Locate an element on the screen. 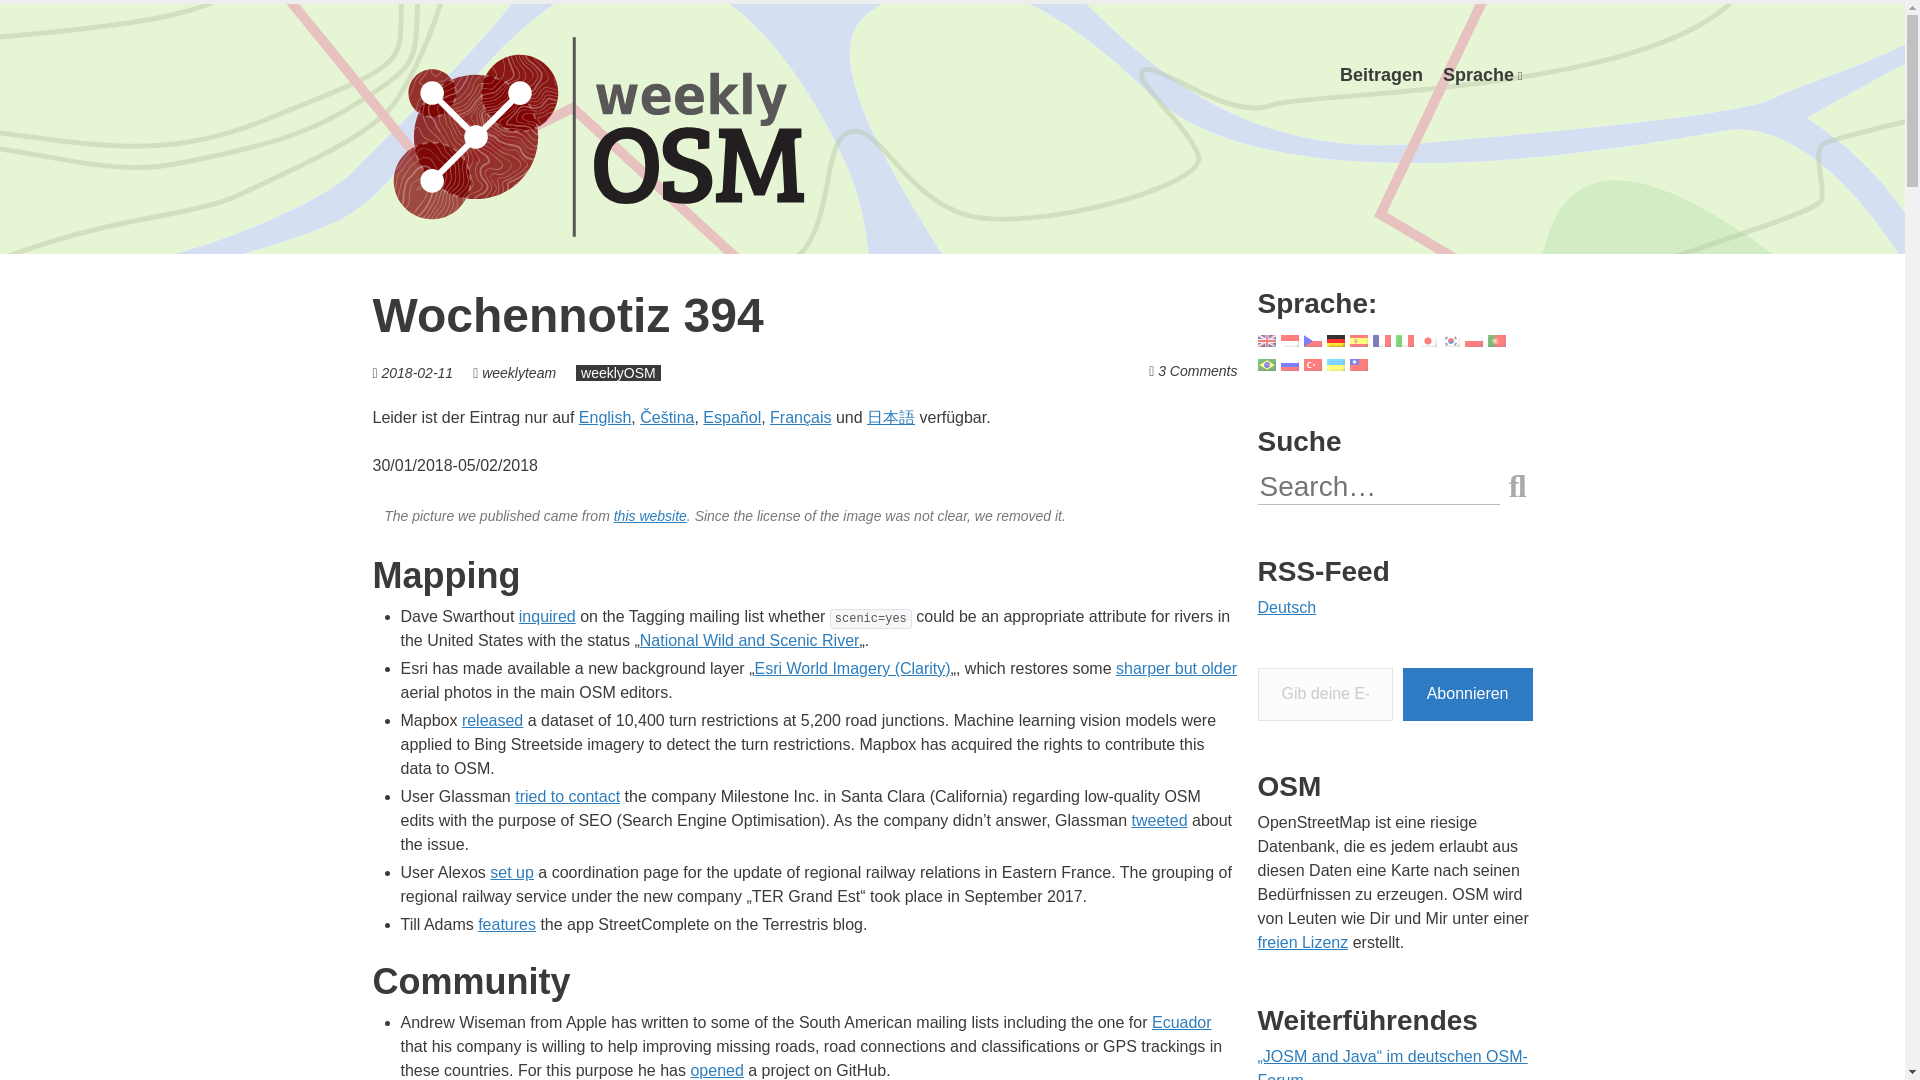  set up is located at coordinates (511, 872).